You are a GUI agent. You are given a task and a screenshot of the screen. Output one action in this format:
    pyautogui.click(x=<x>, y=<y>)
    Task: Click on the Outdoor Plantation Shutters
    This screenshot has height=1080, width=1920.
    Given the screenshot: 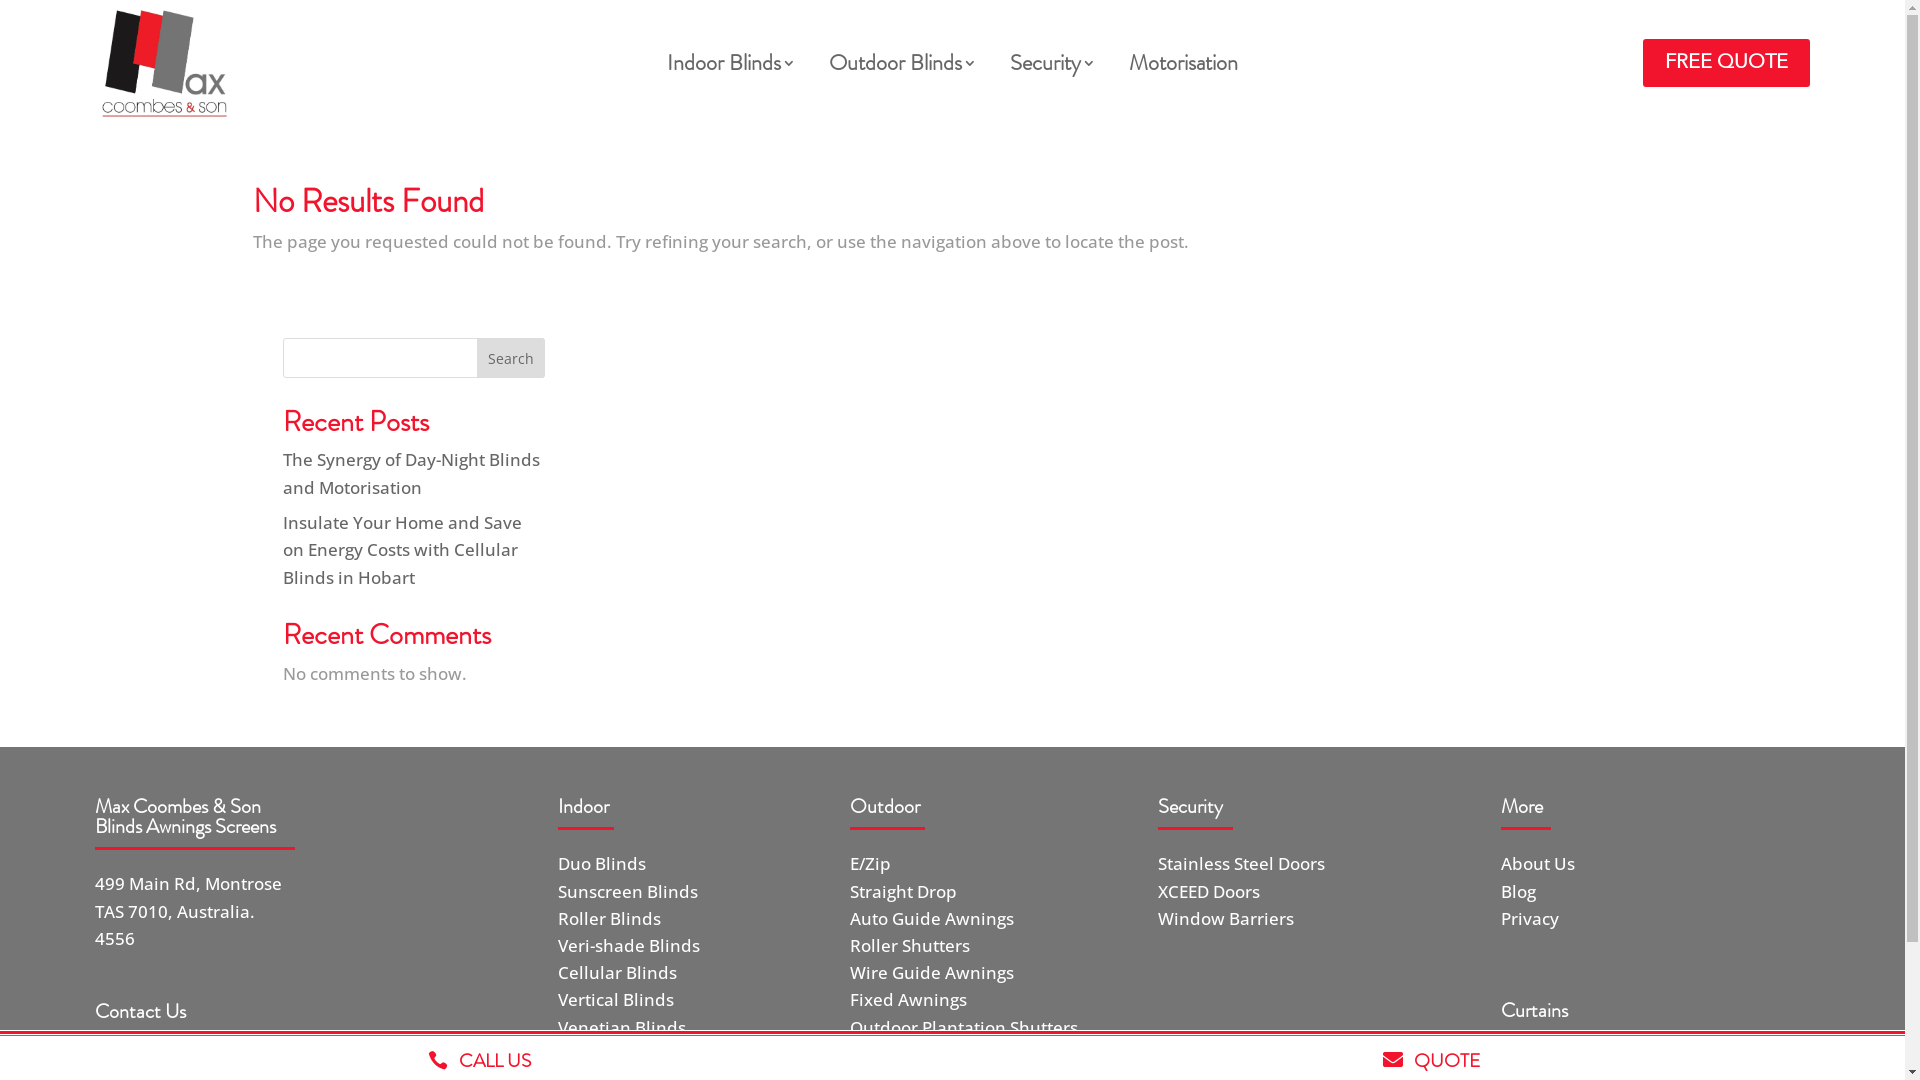 What is the action you would take?
    pyautogui.click(x=964, y=1028)
    